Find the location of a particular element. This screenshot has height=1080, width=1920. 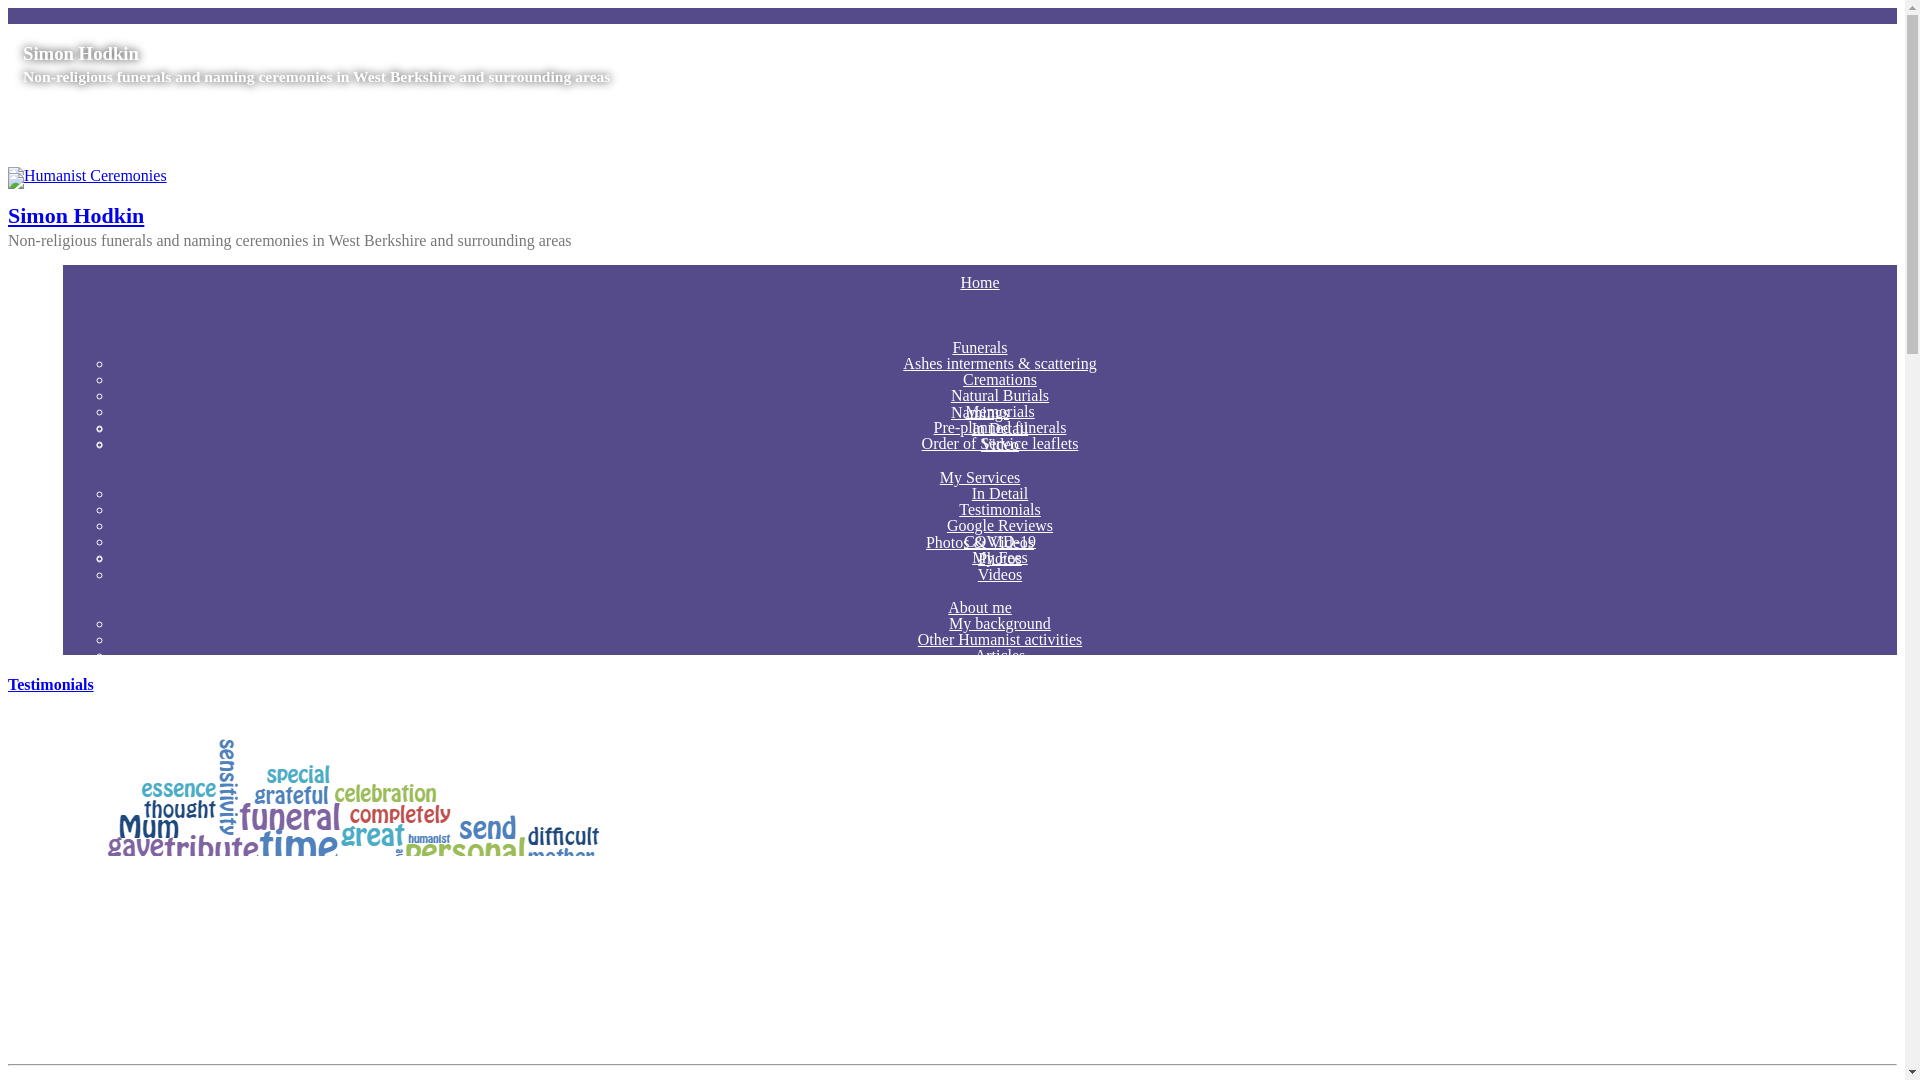

Order of Service leaflets is located at coordinates (1000, 444).